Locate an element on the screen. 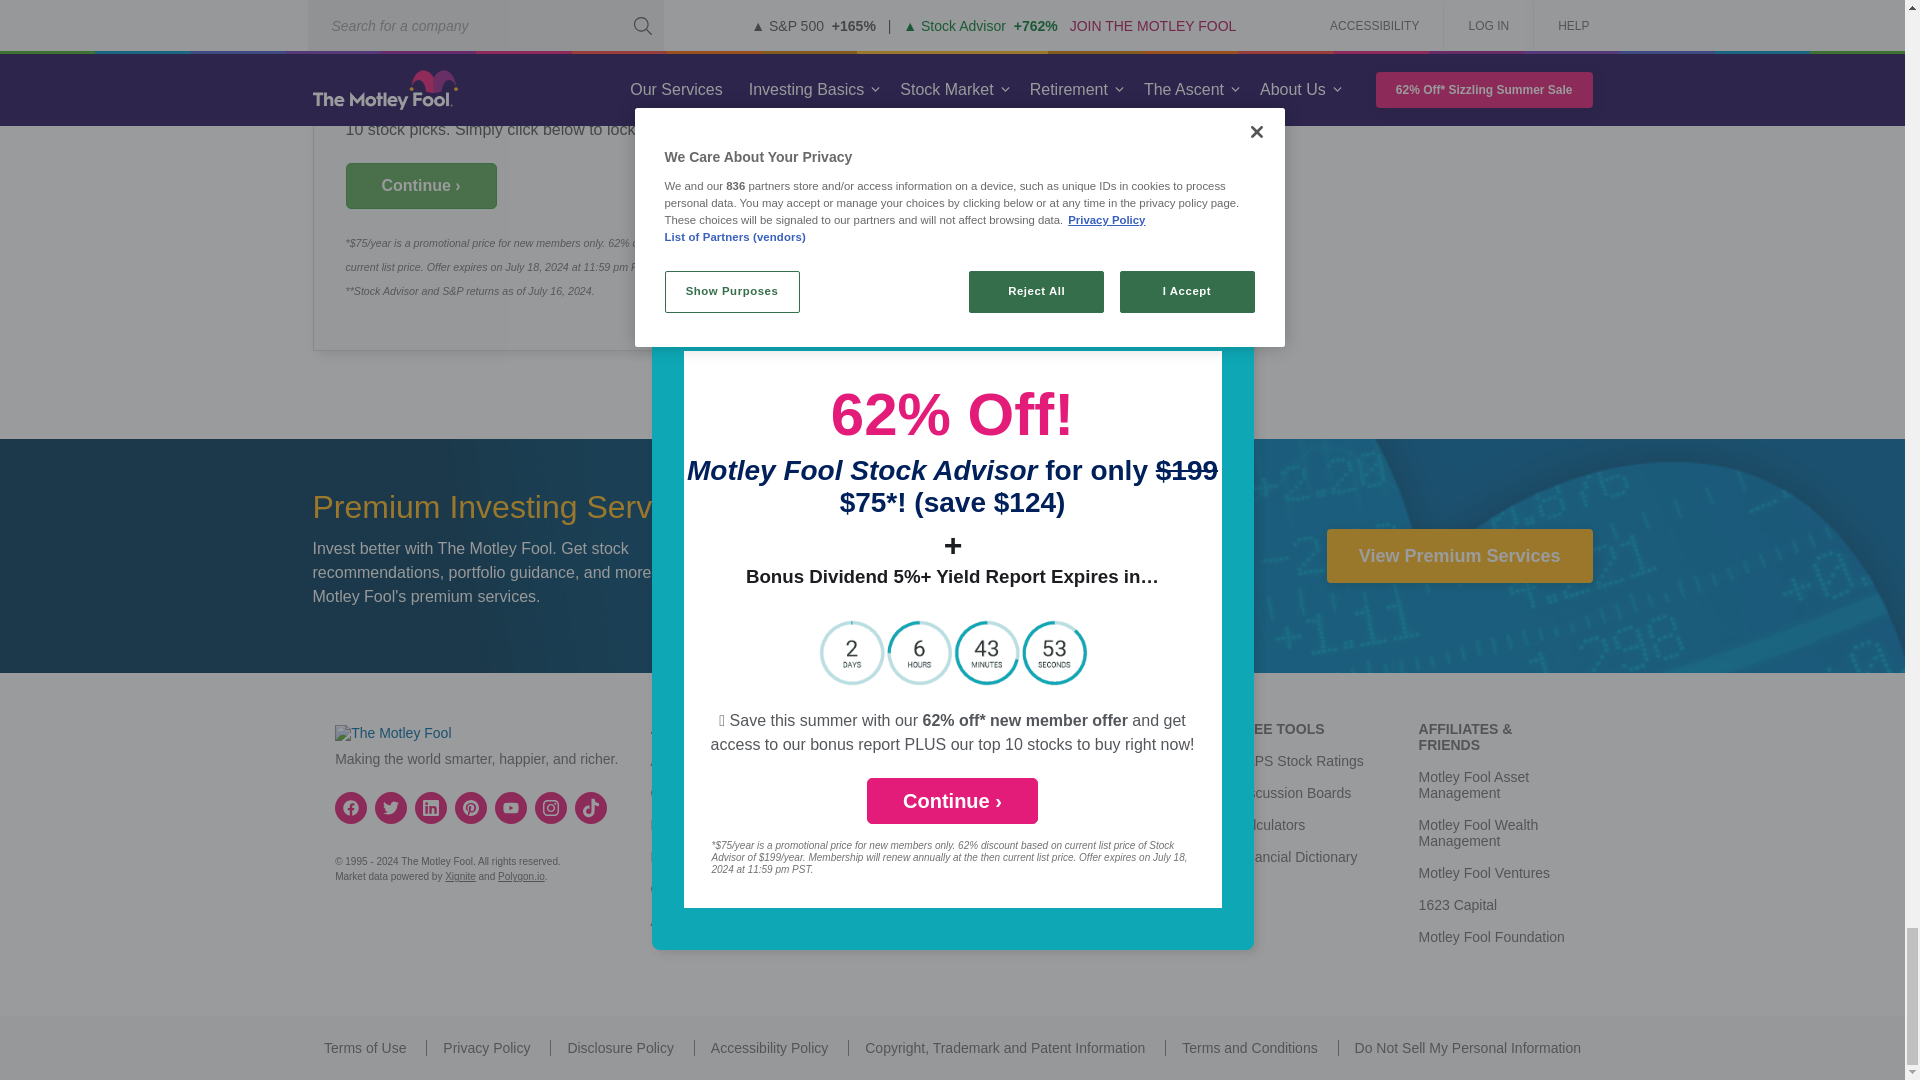  Do Not Sell My Personal Information. is located at coordinates (1468, 1048).